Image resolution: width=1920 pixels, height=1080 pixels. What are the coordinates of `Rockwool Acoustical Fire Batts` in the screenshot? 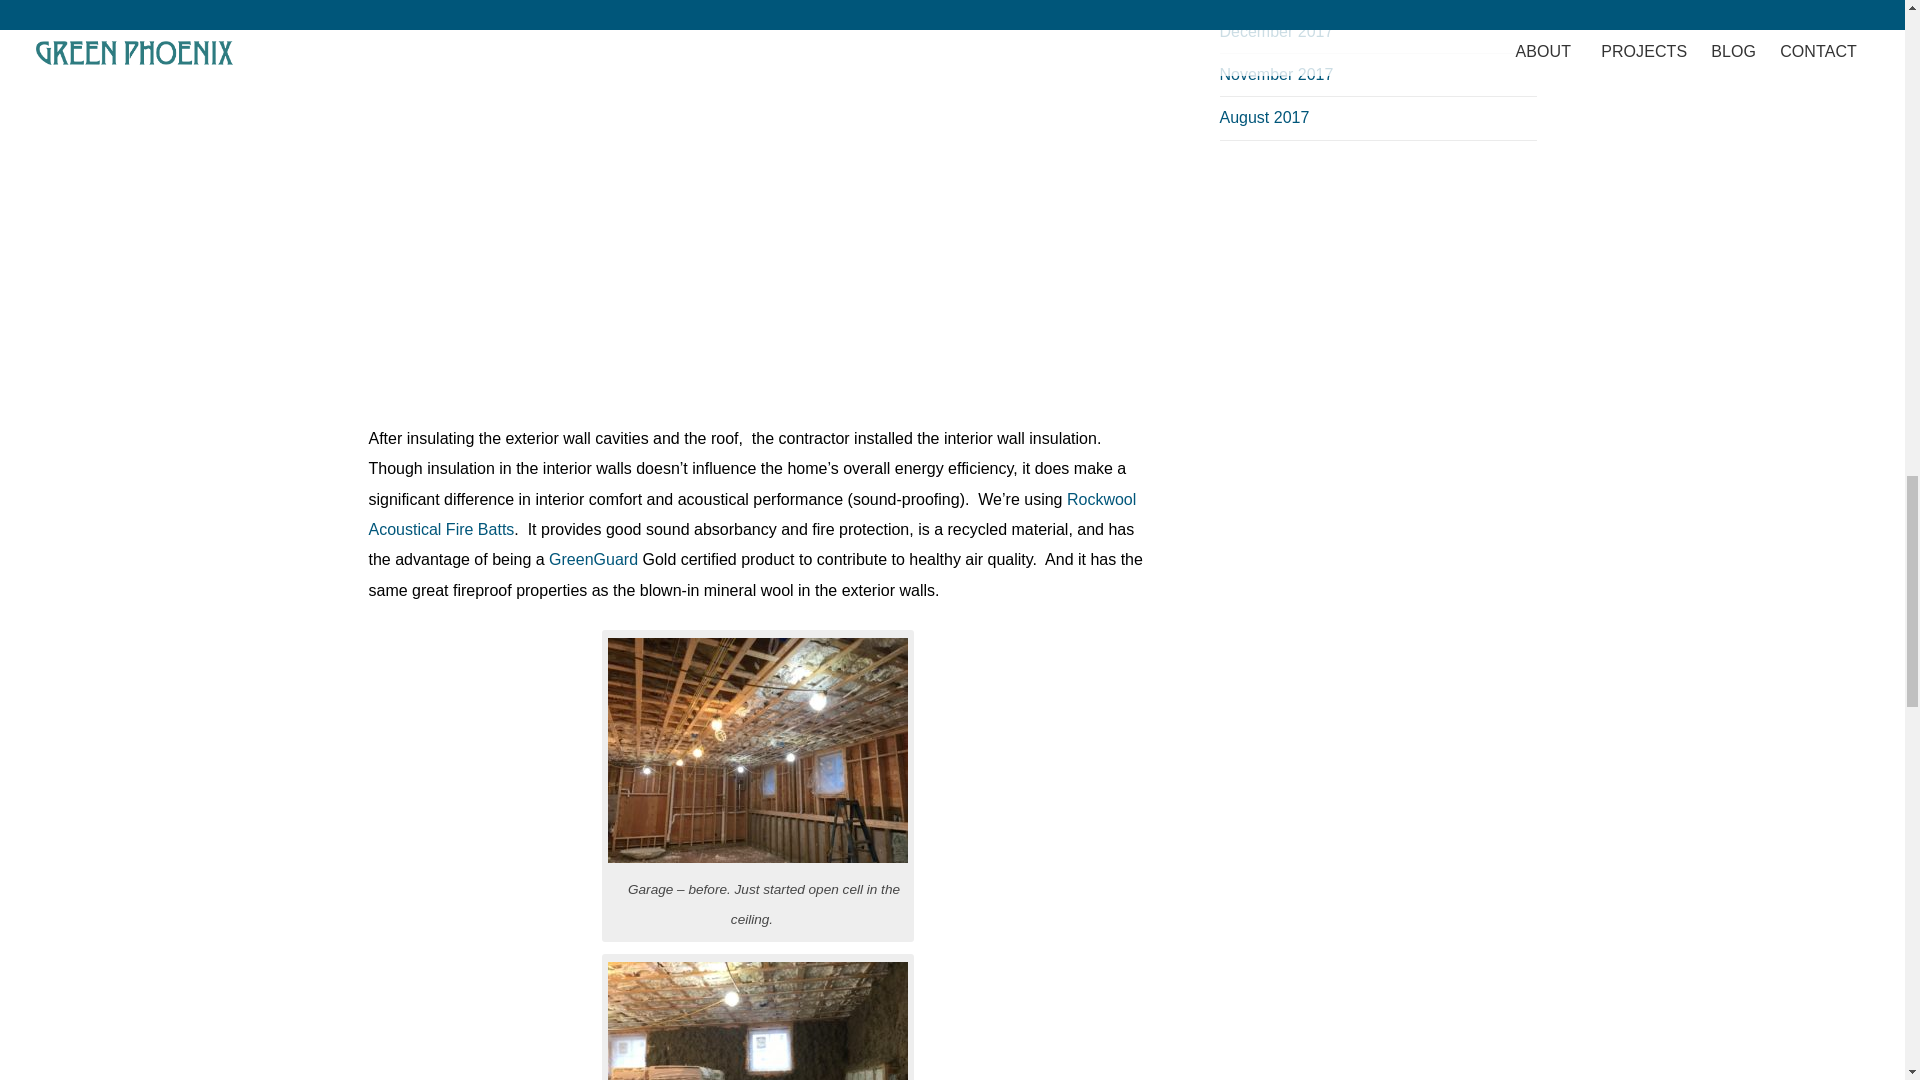 It's located at (752, 514).